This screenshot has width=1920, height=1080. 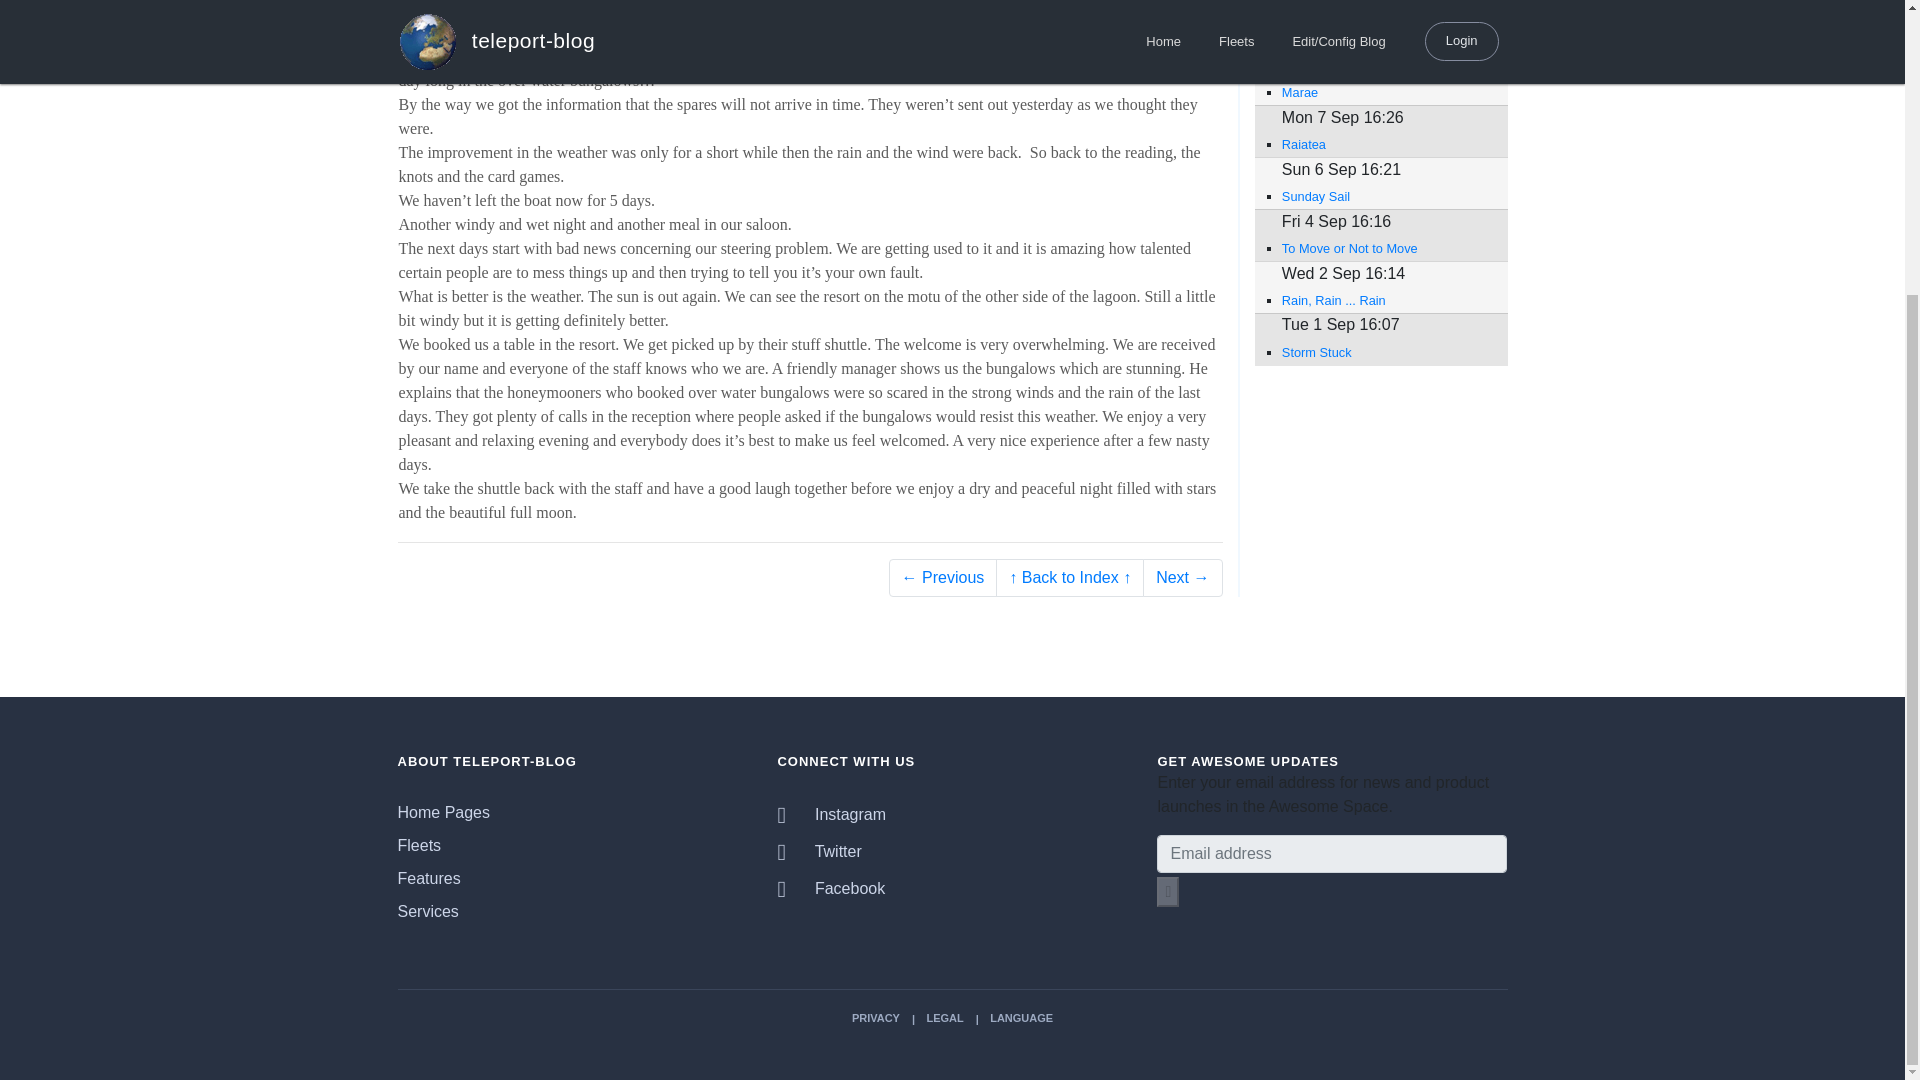 What do you see at coordinates (876, 1017) in the screenshot?
I see `PRIVACY` at bounding box center [876, 1017].